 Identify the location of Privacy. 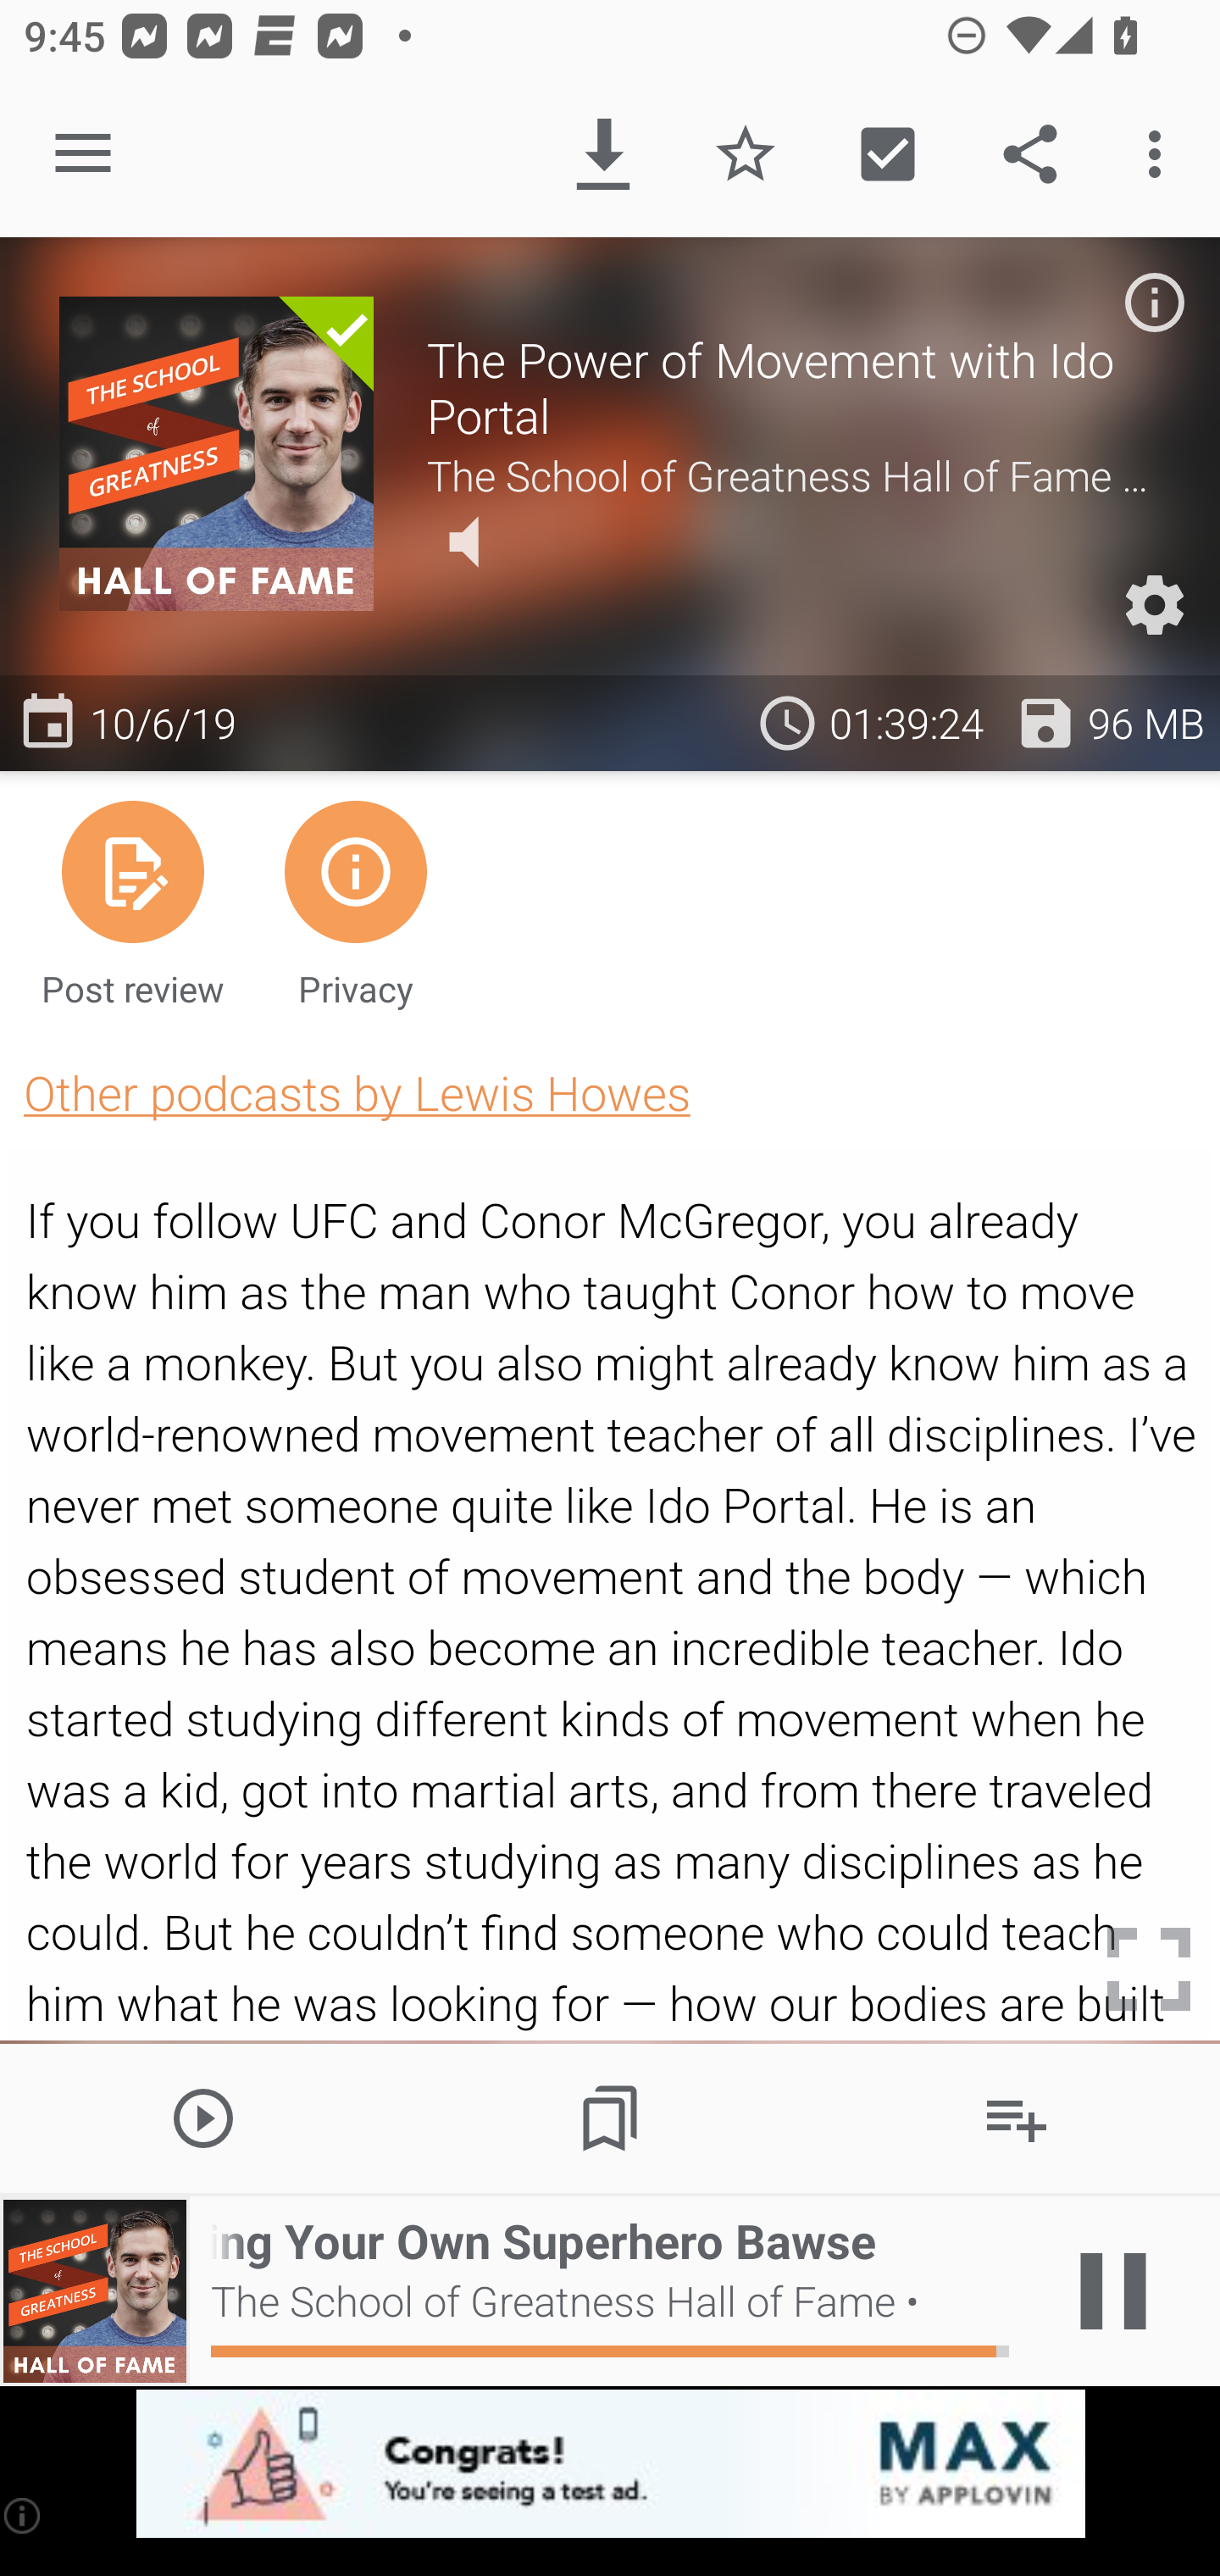
(355, 902).